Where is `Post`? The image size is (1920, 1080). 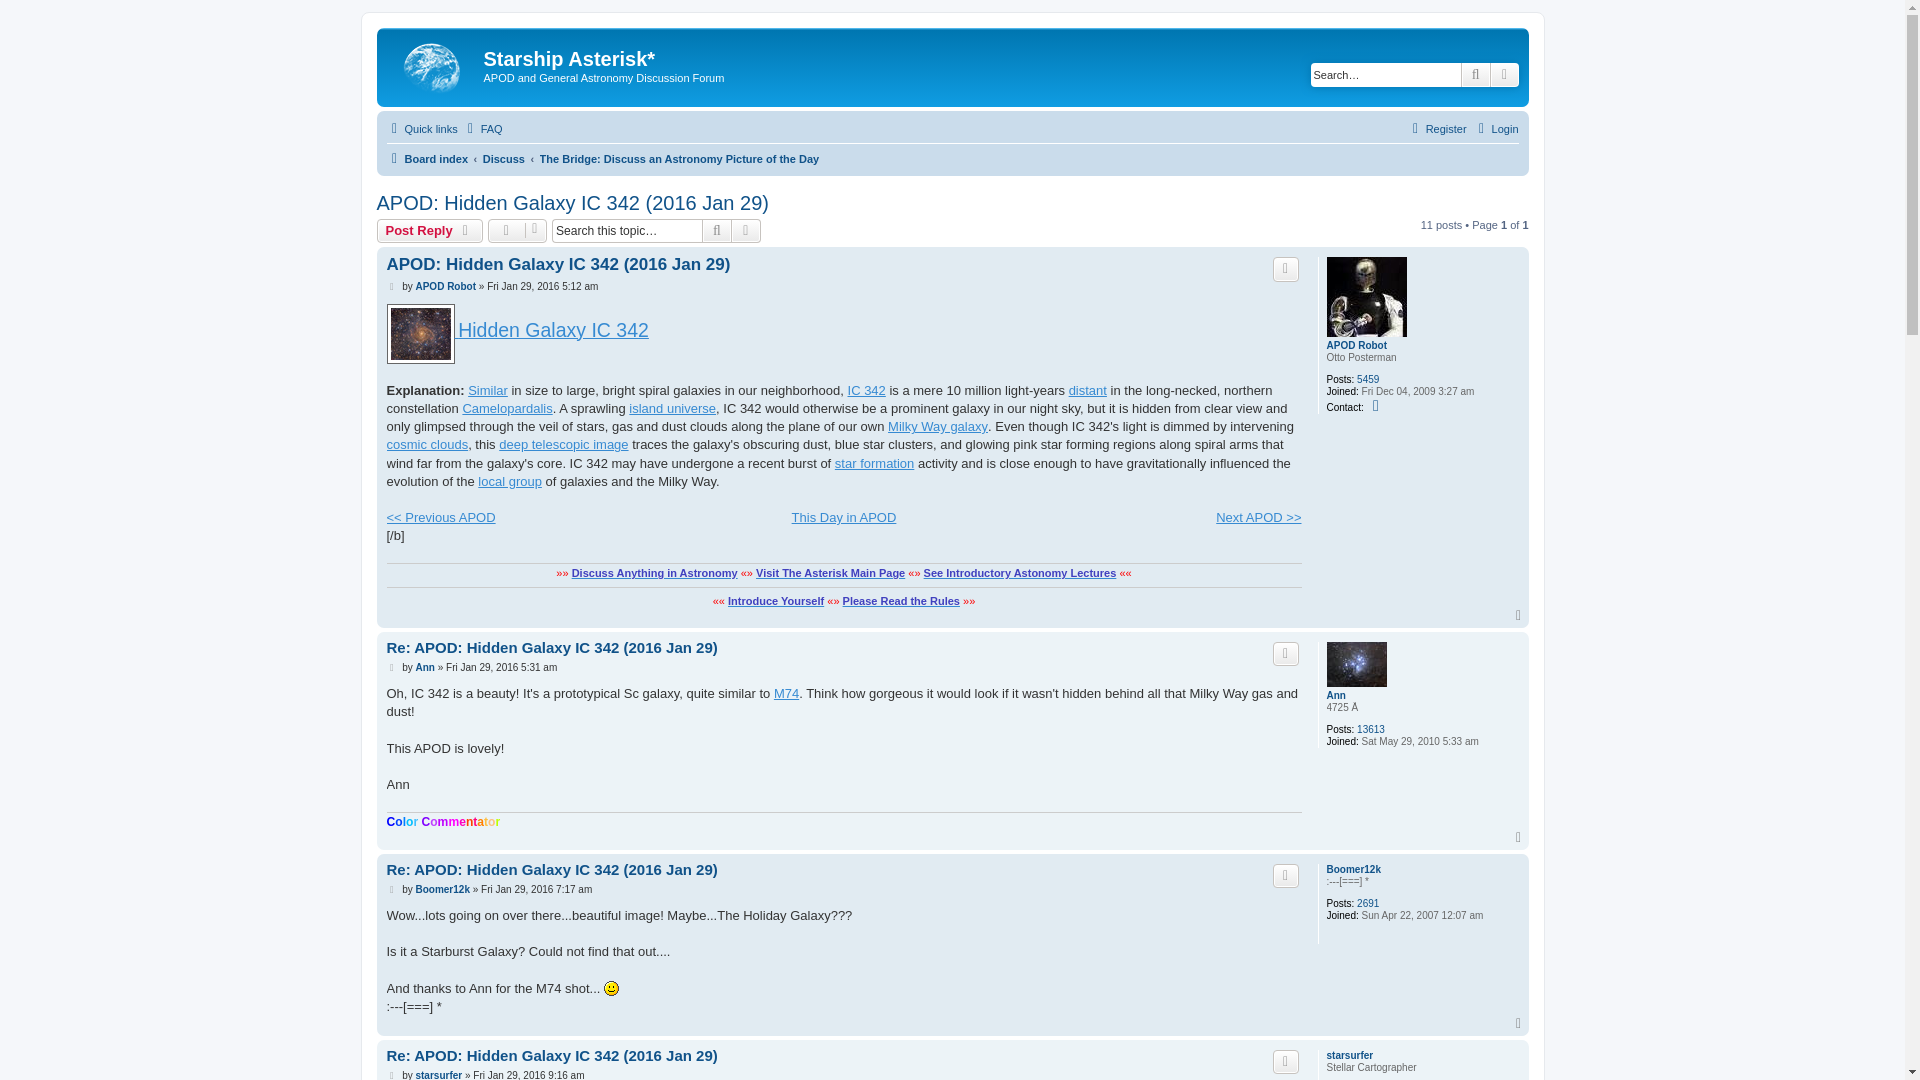
Post is located at coordinates (392, 286).